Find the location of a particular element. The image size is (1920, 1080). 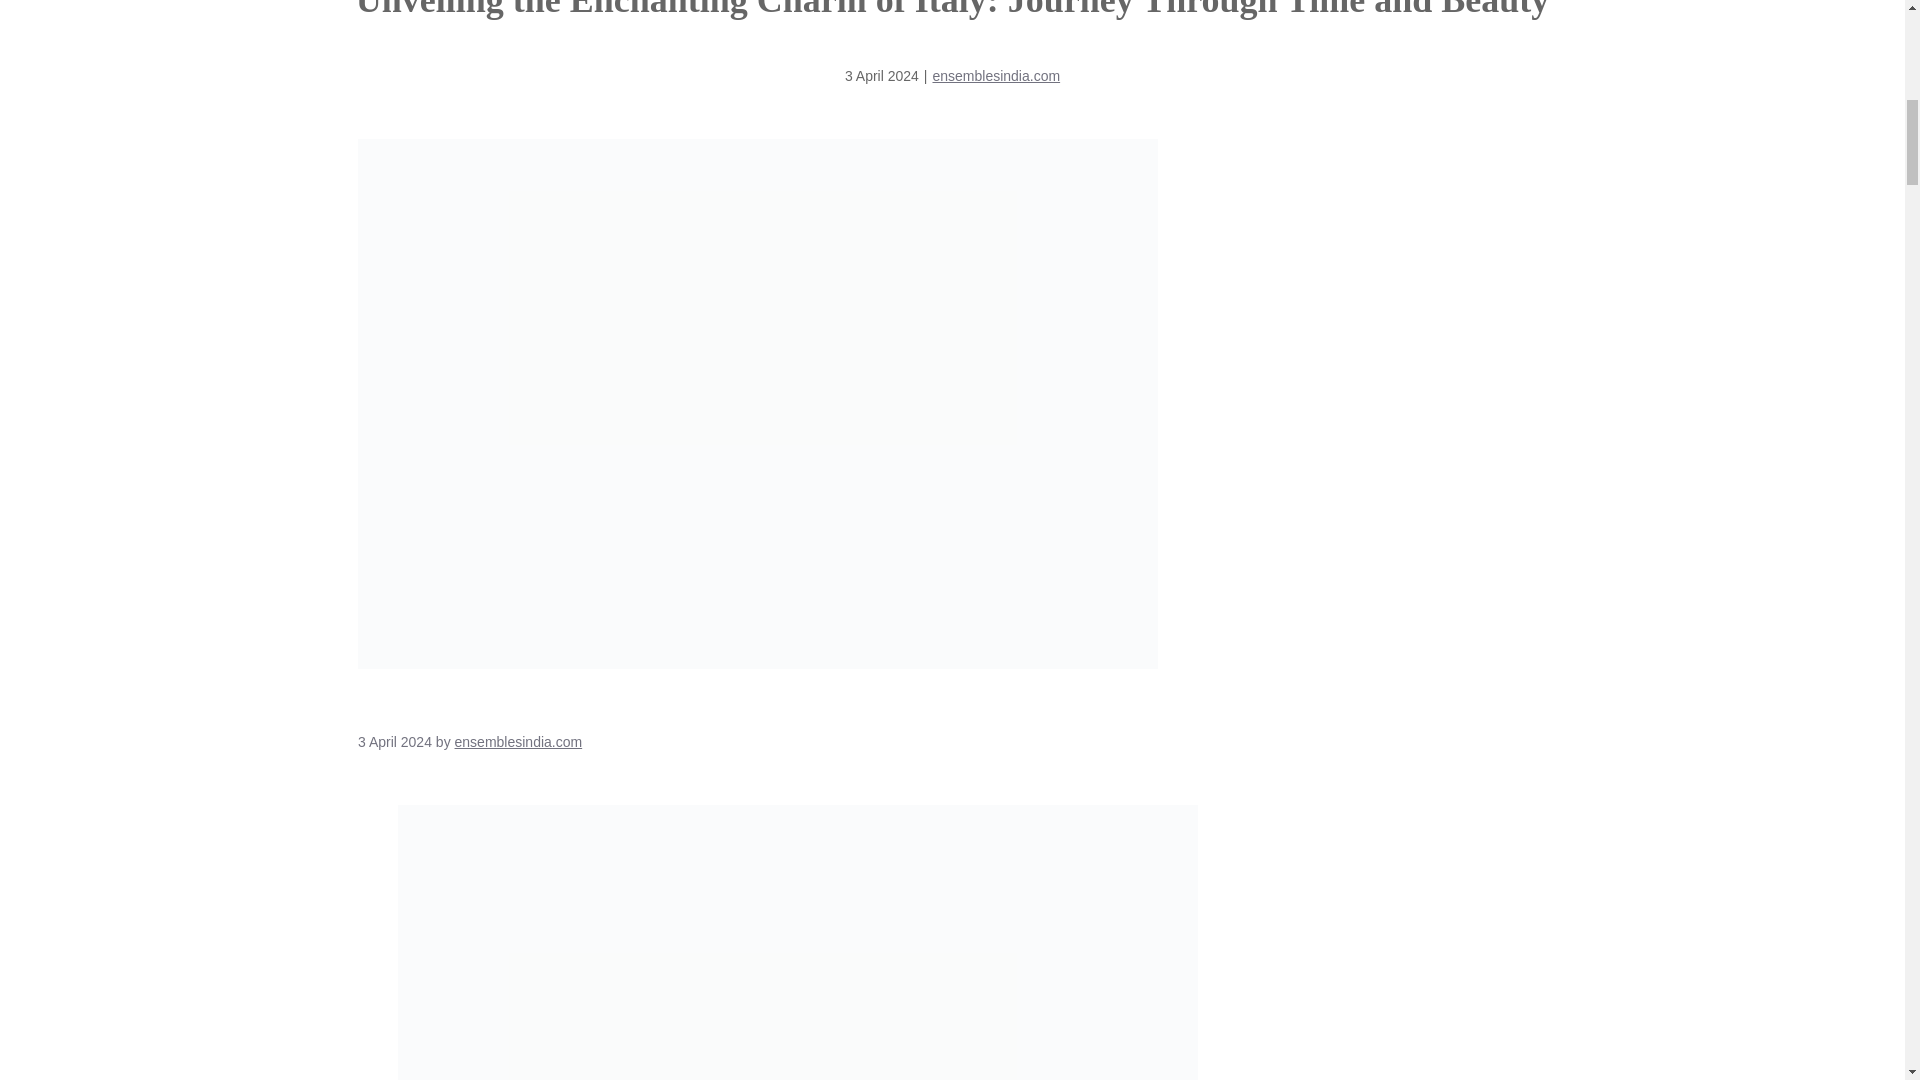

Scroll back to top is located at coordinates (1855, 949).